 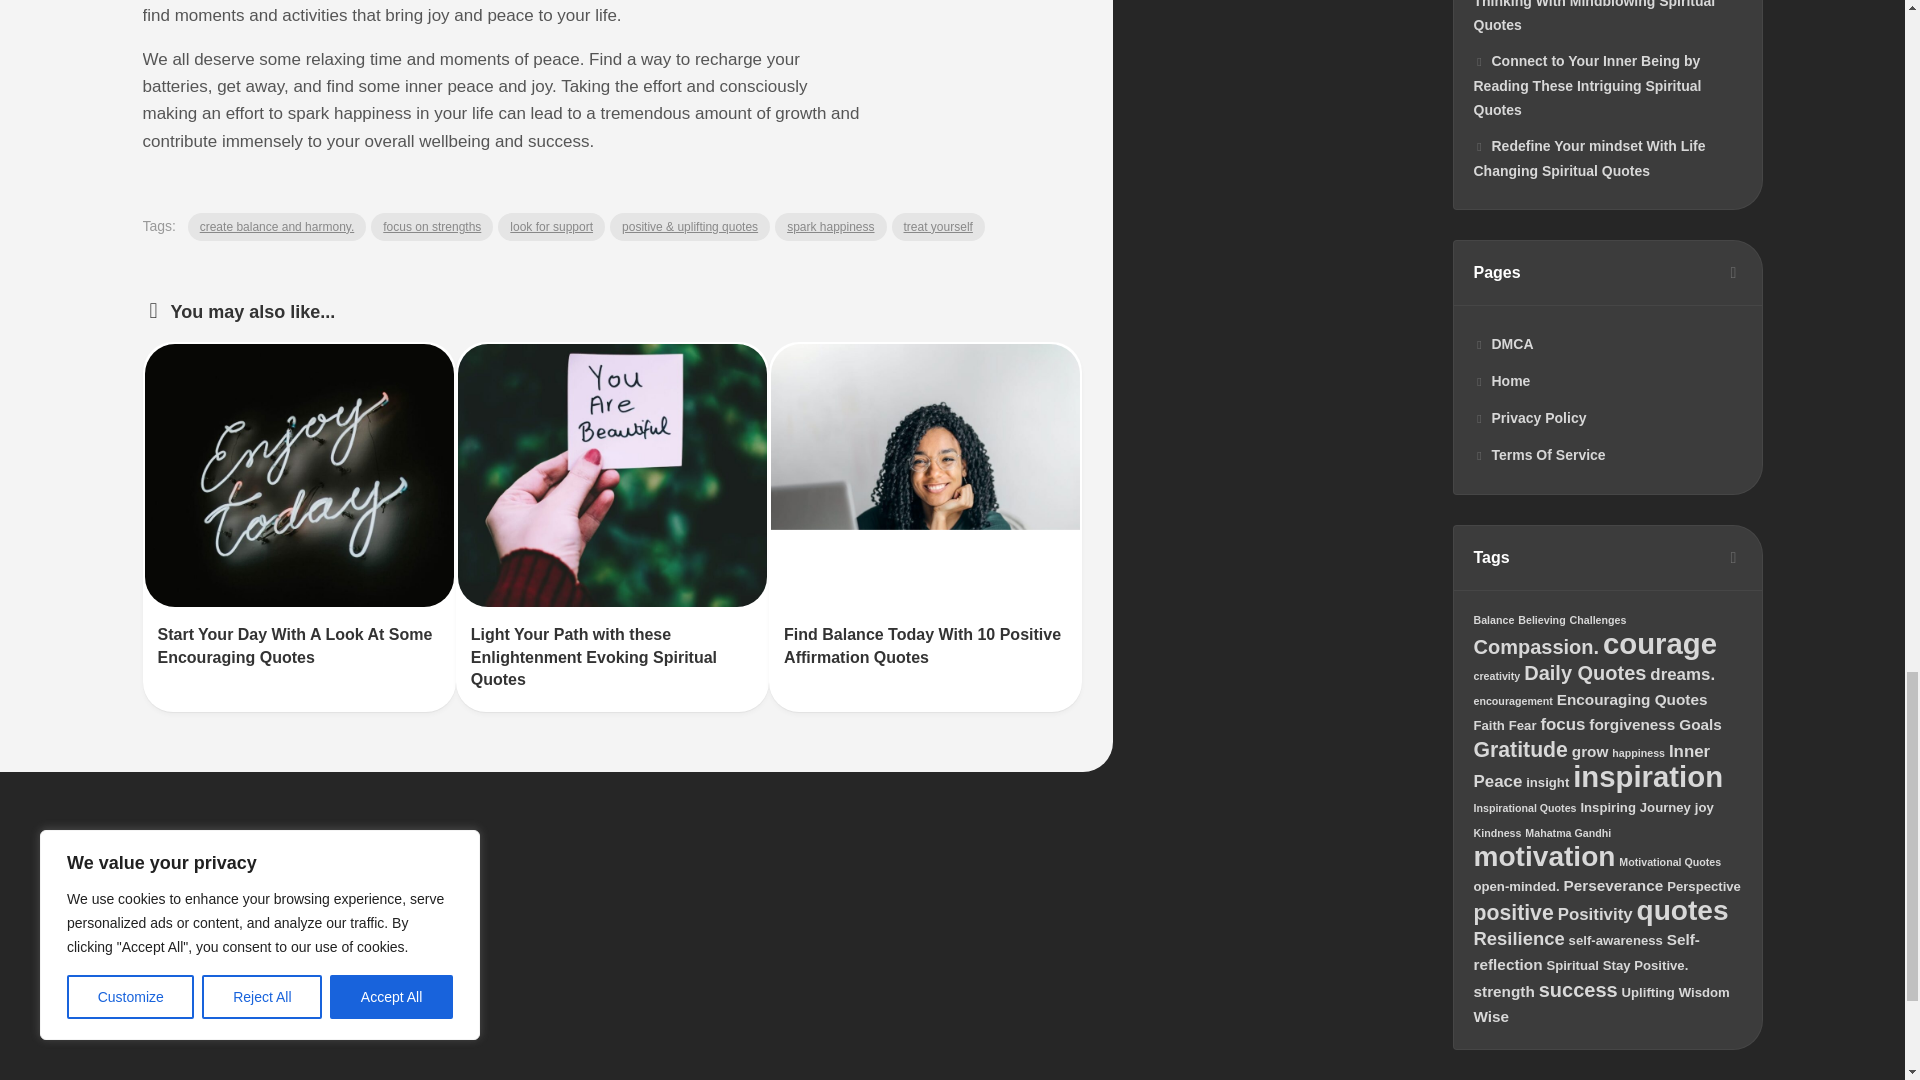 What do you see at coordinates (550, 226) in the screenshot?
I see `look for support` at bounding box center [550, 226].